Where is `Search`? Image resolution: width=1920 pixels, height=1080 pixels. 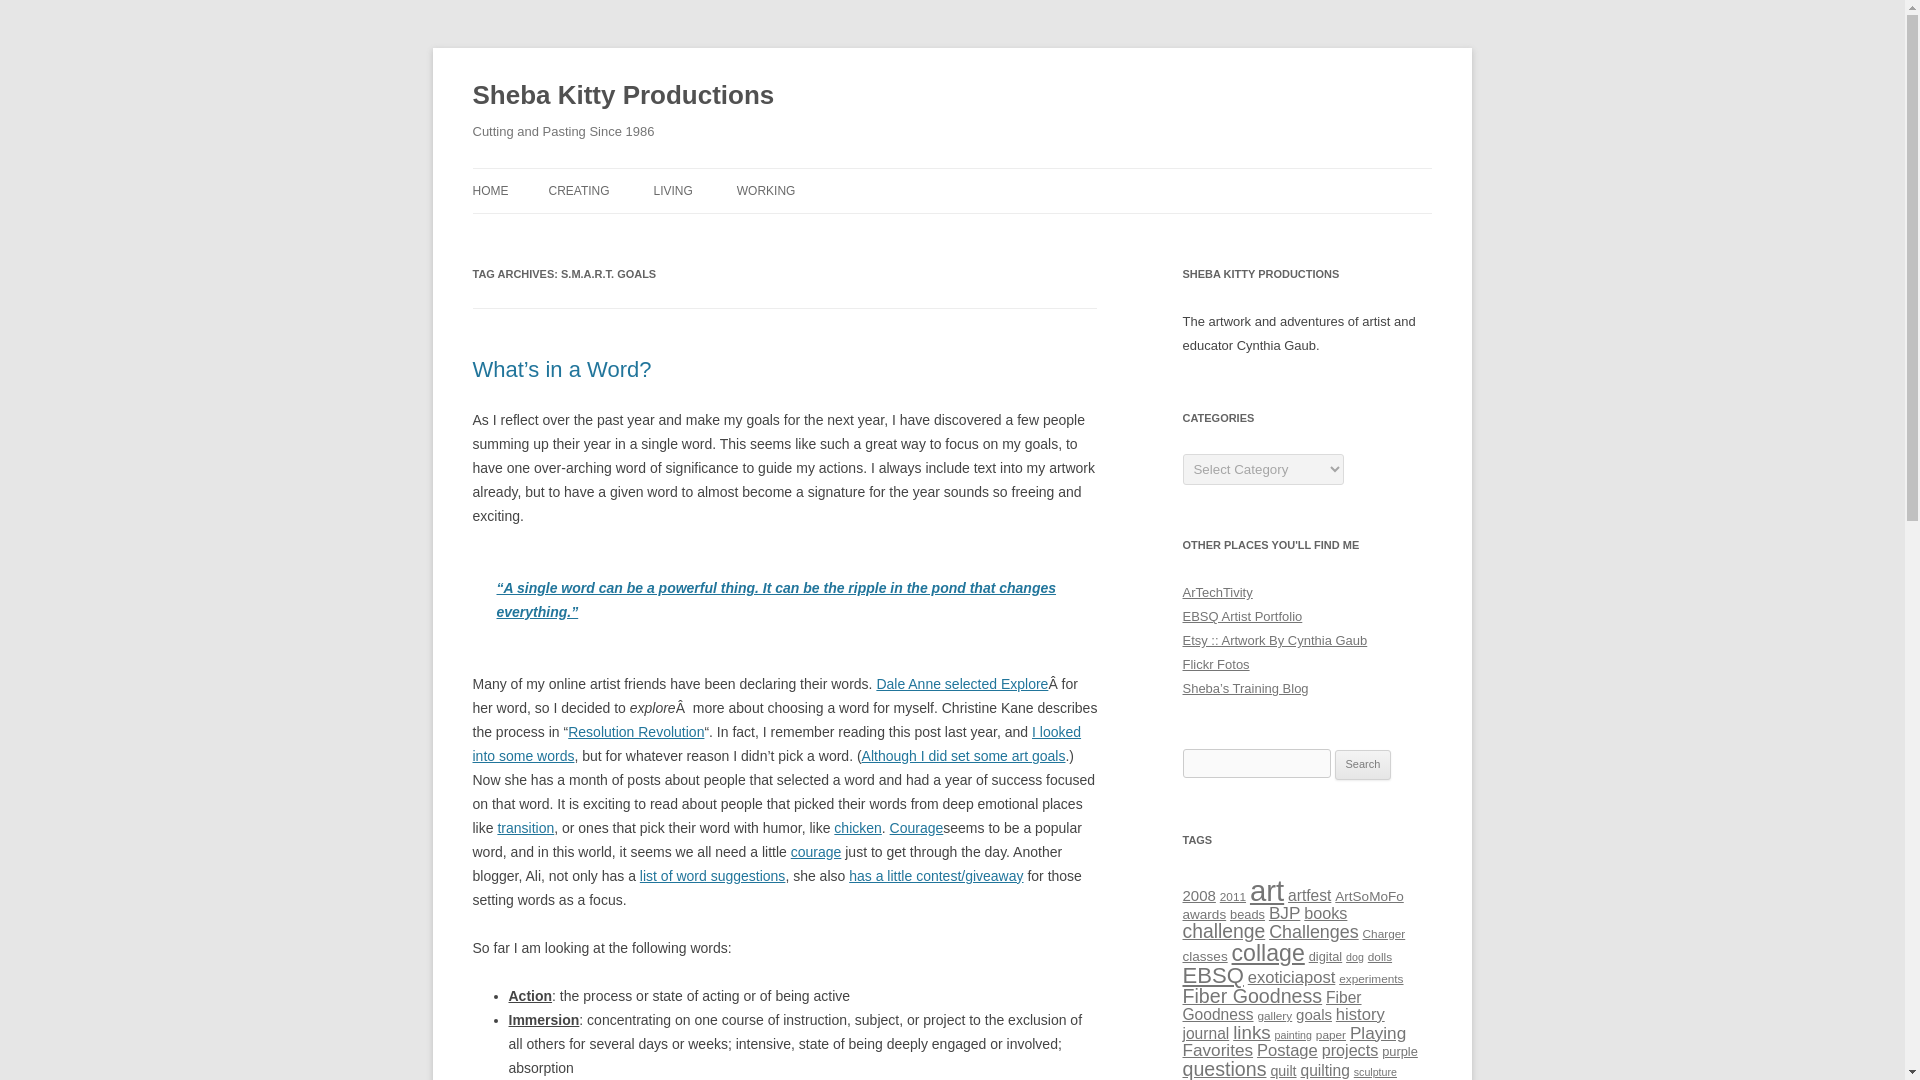
Search is located at coordinates (1363, 764).